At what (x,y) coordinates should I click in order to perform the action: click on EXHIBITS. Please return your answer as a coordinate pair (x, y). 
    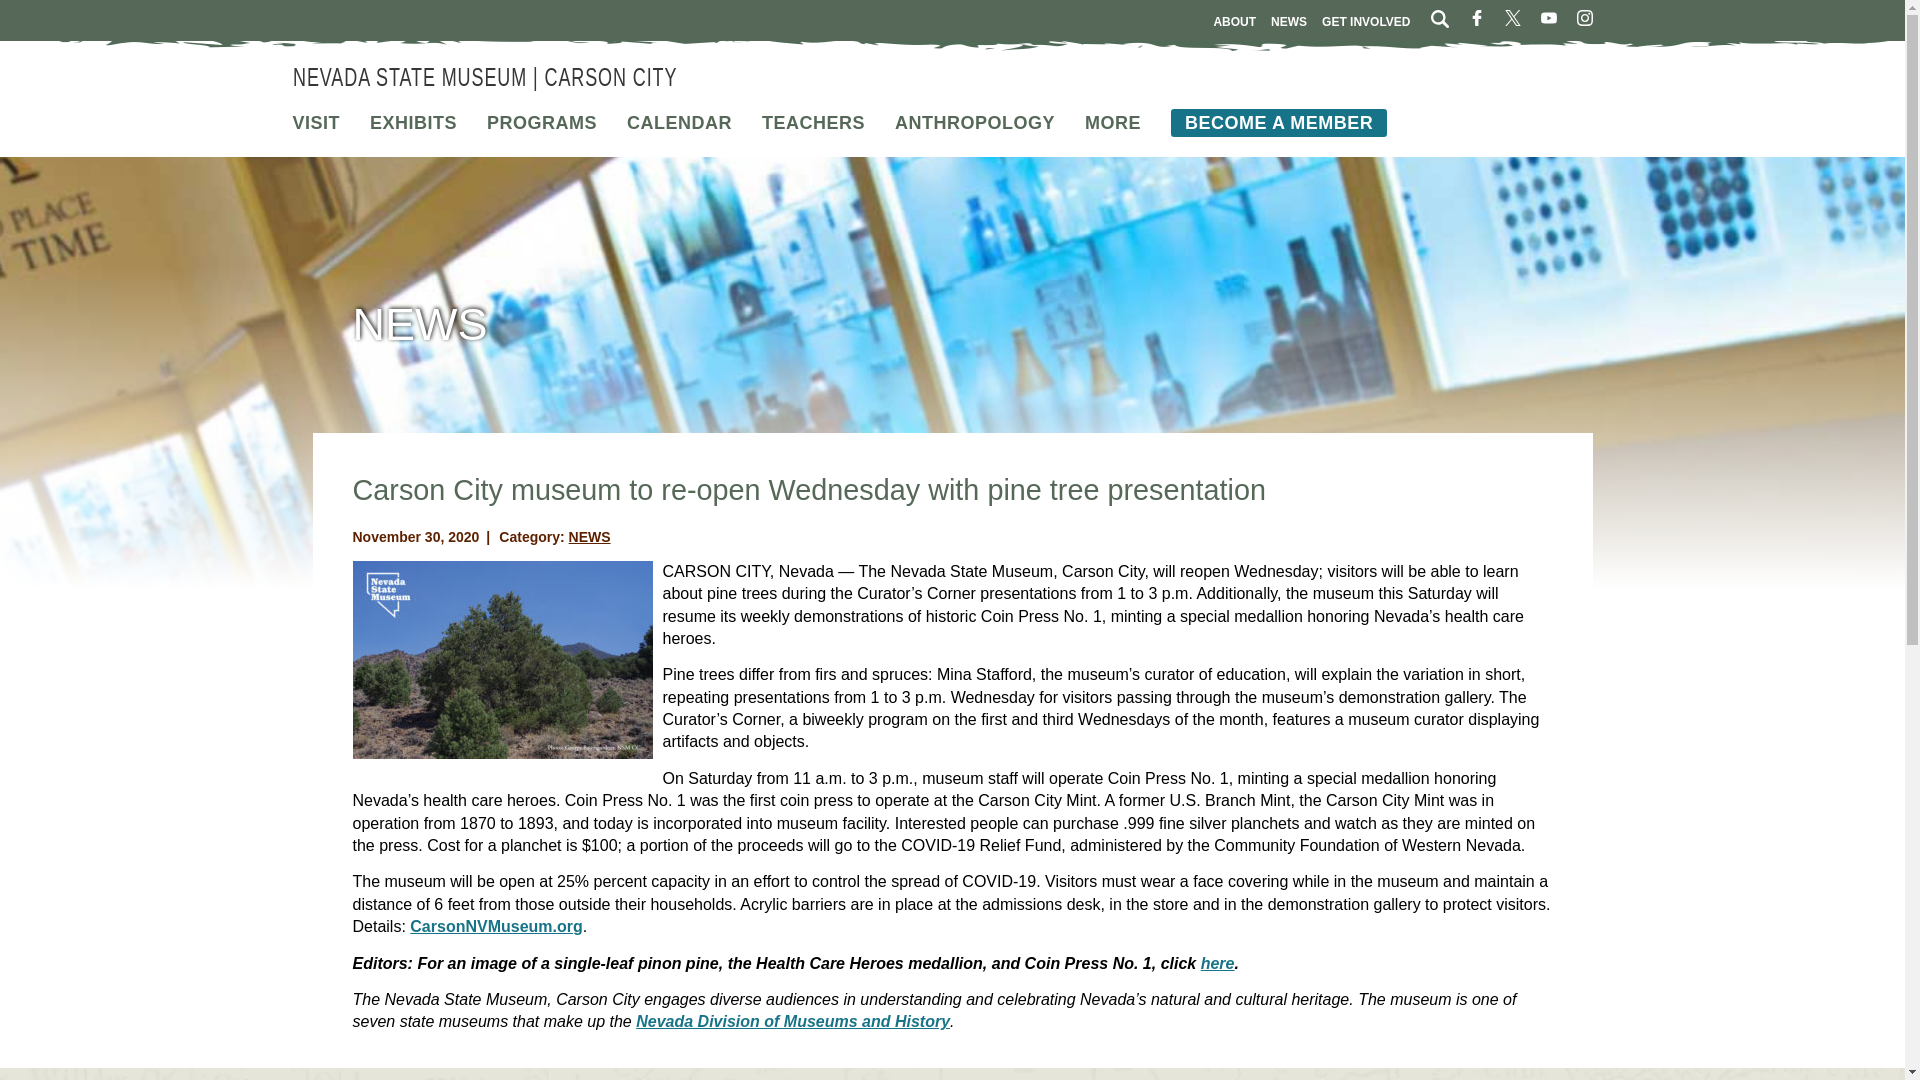
    Looking at the image, I should click on (413, 122).